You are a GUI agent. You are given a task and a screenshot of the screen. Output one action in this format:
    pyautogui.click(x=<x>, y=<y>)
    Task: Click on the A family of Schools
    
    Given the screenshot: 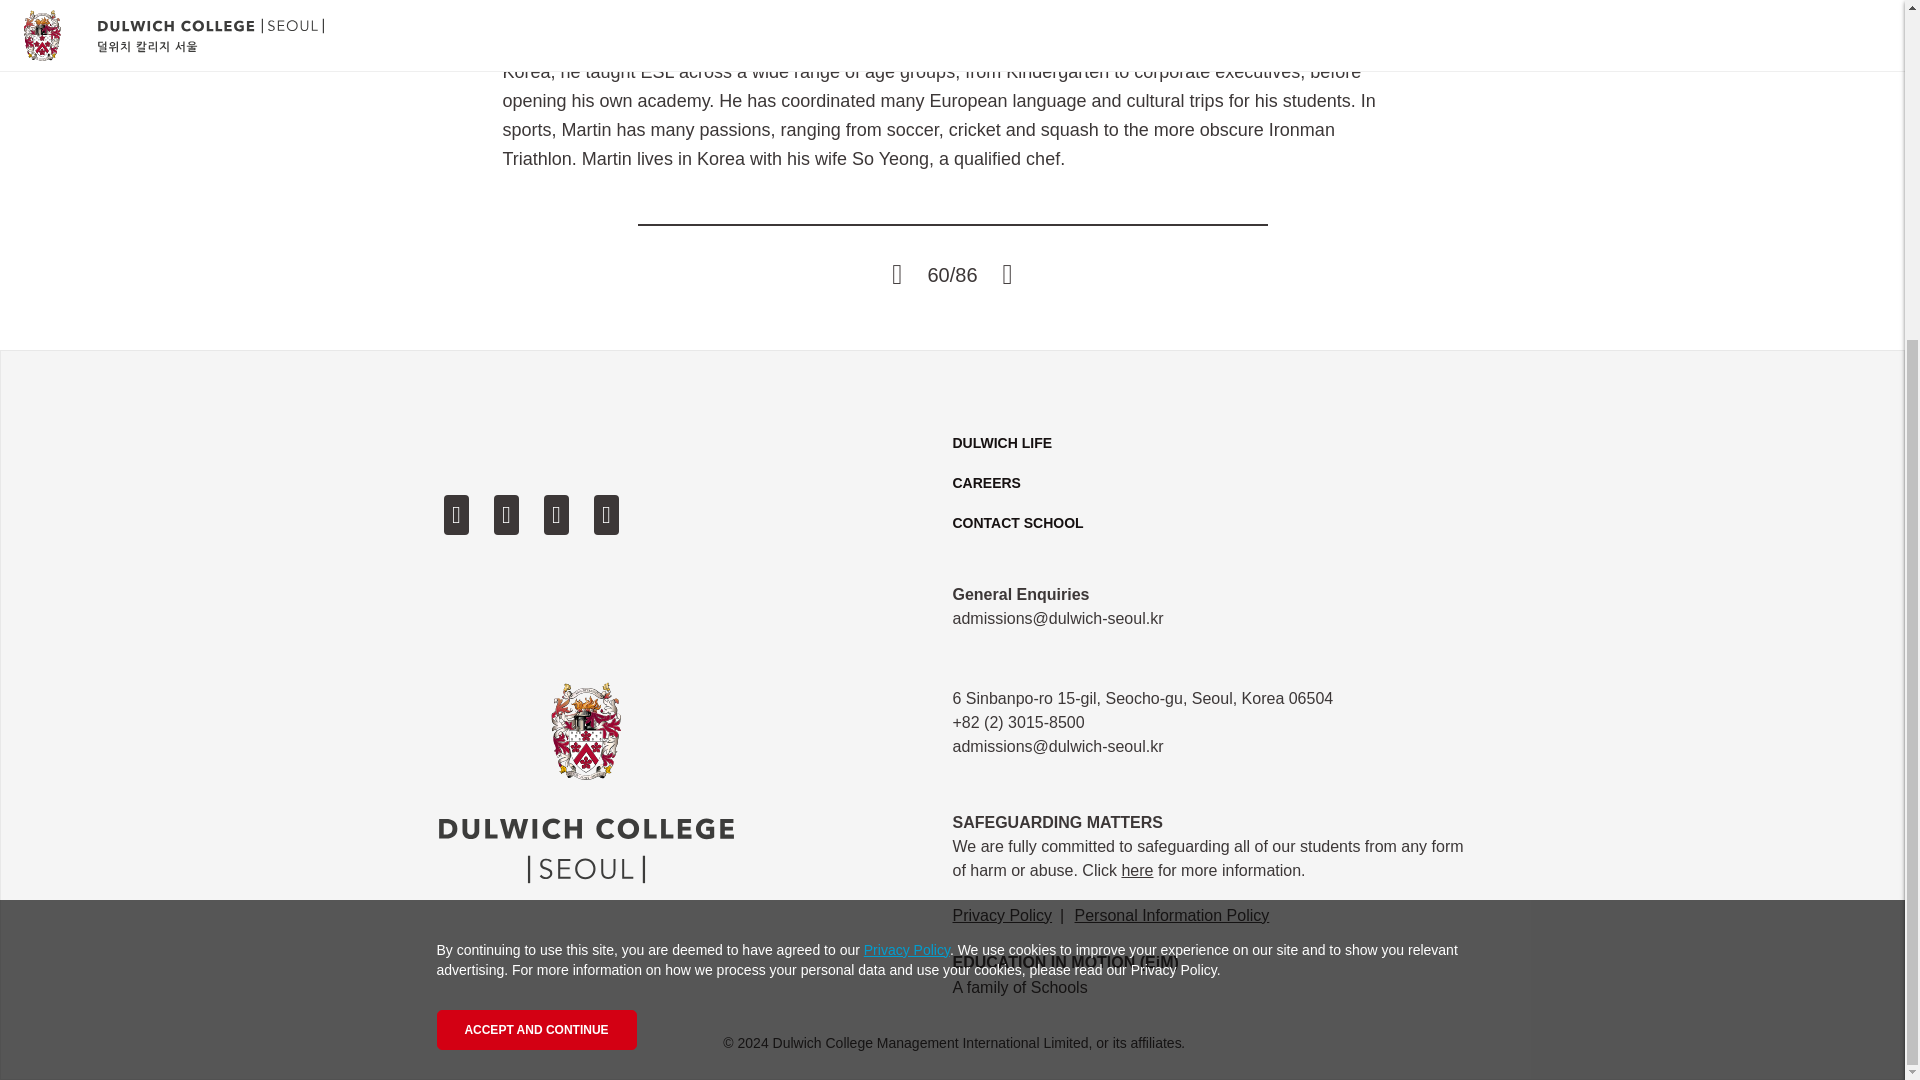 What is the action you would take?
    pyautogui.click(x=1019, y=986)
    